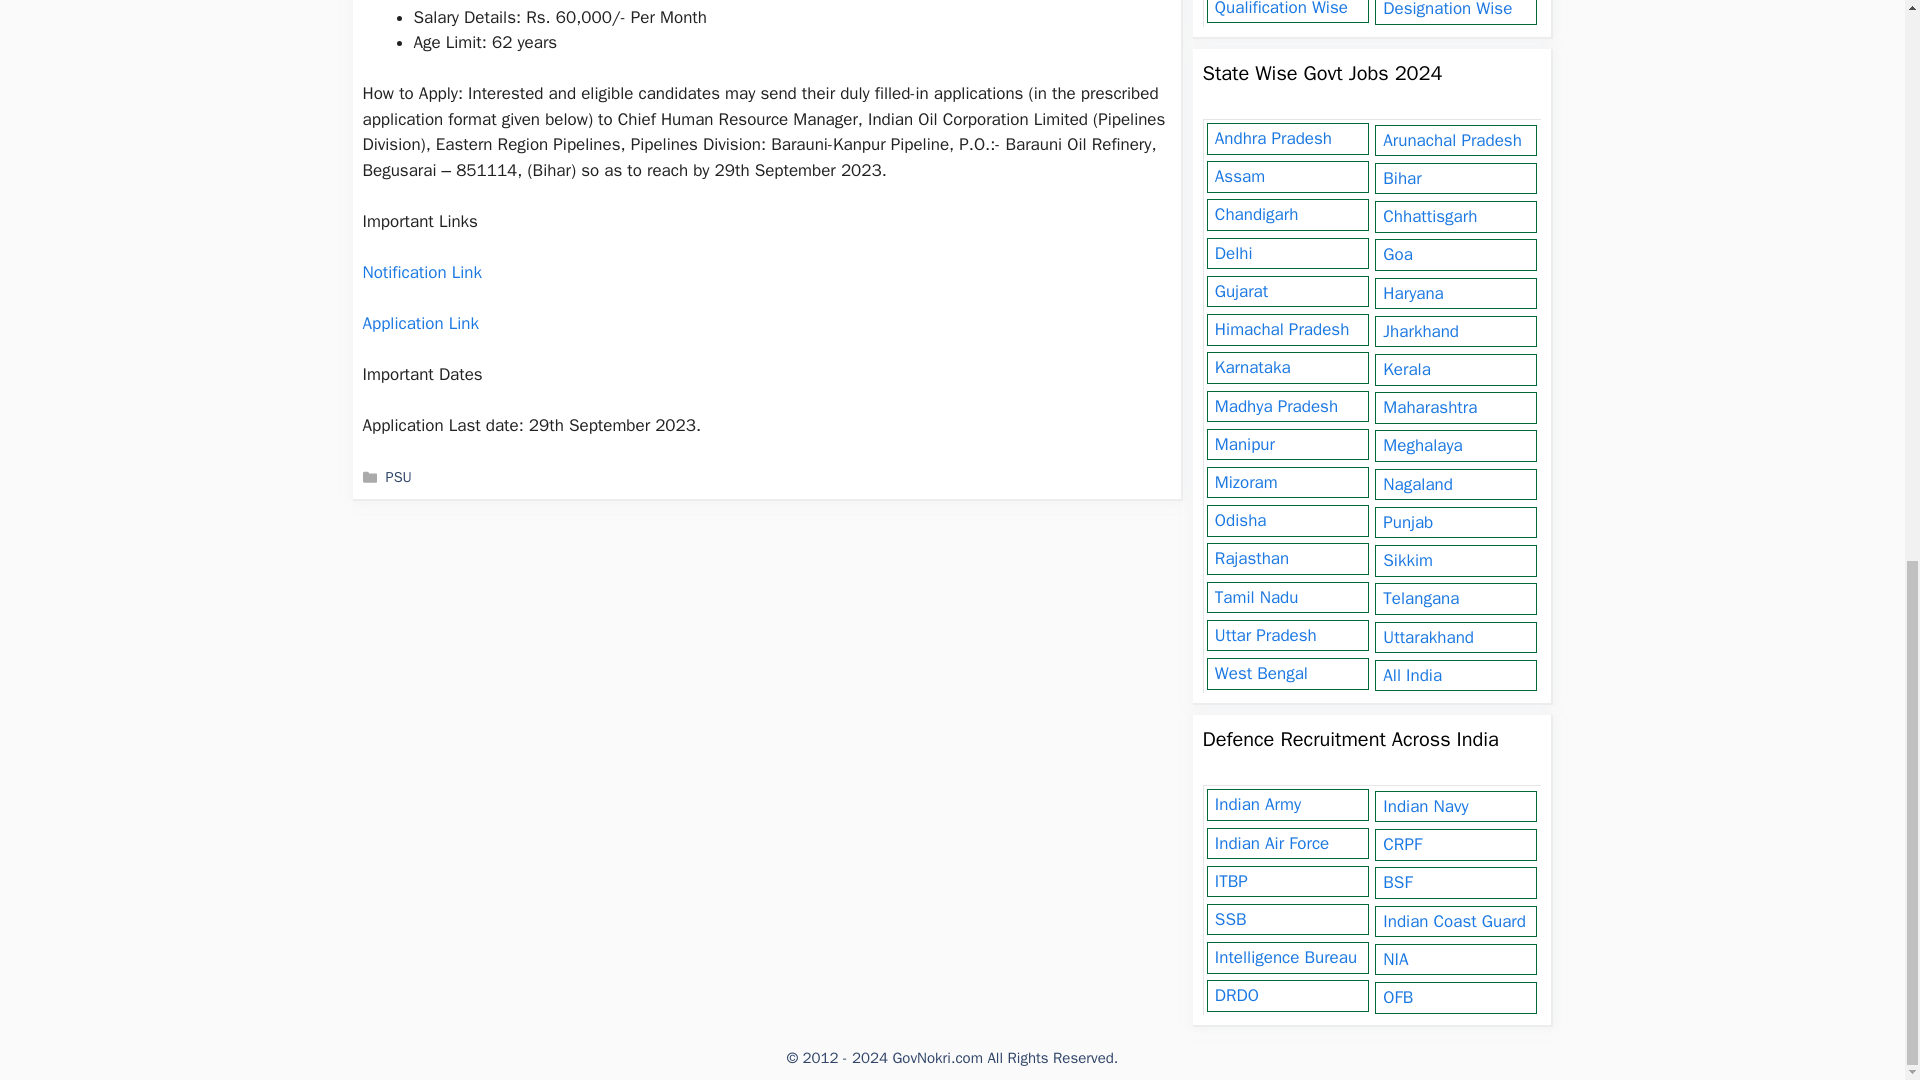 The width and height of the screenshot is (1920, 1080). I want to click on Application Link, so click(420, 323).